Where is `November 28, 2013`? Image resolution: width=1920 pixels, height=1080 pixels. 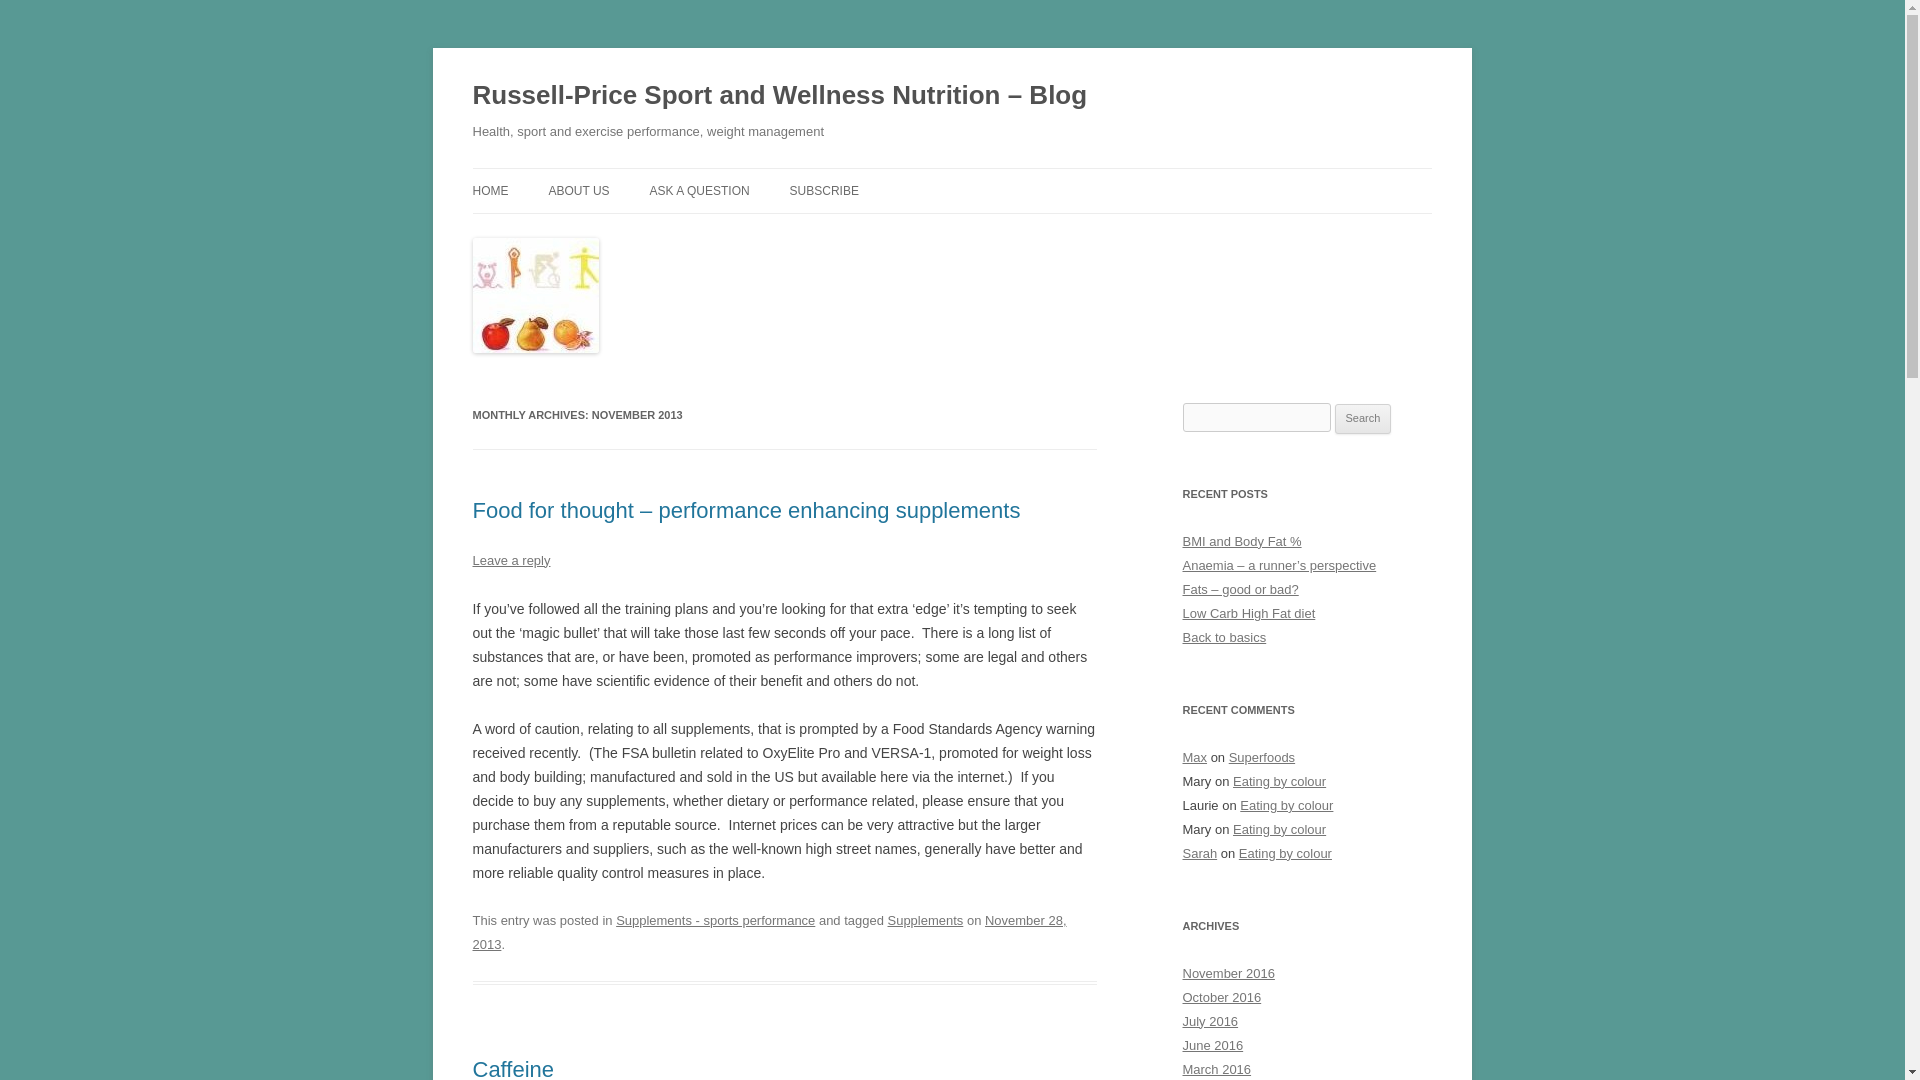 November 28, 2013 is located at coordinates (768, 932).